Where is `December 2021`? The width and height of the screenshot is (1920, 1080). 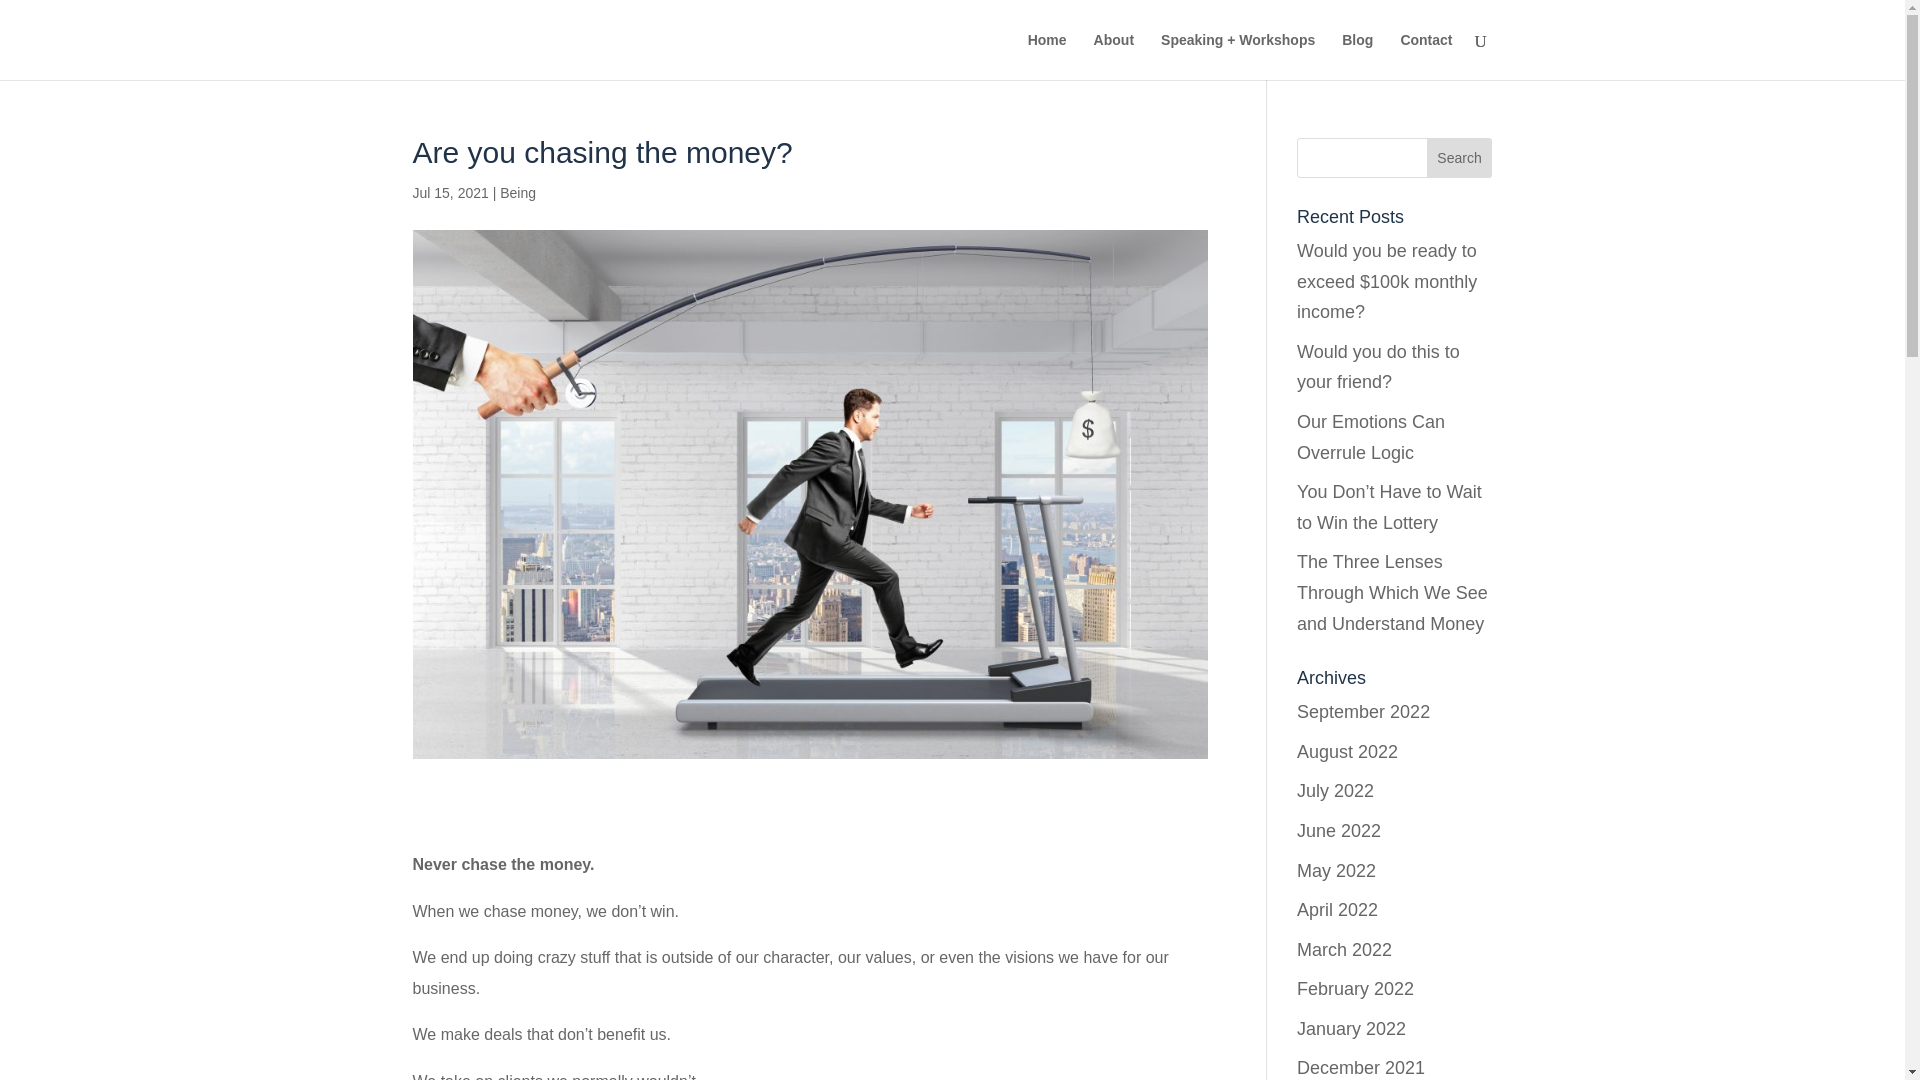
December 2021 is located at coordinates (1360, 1068).